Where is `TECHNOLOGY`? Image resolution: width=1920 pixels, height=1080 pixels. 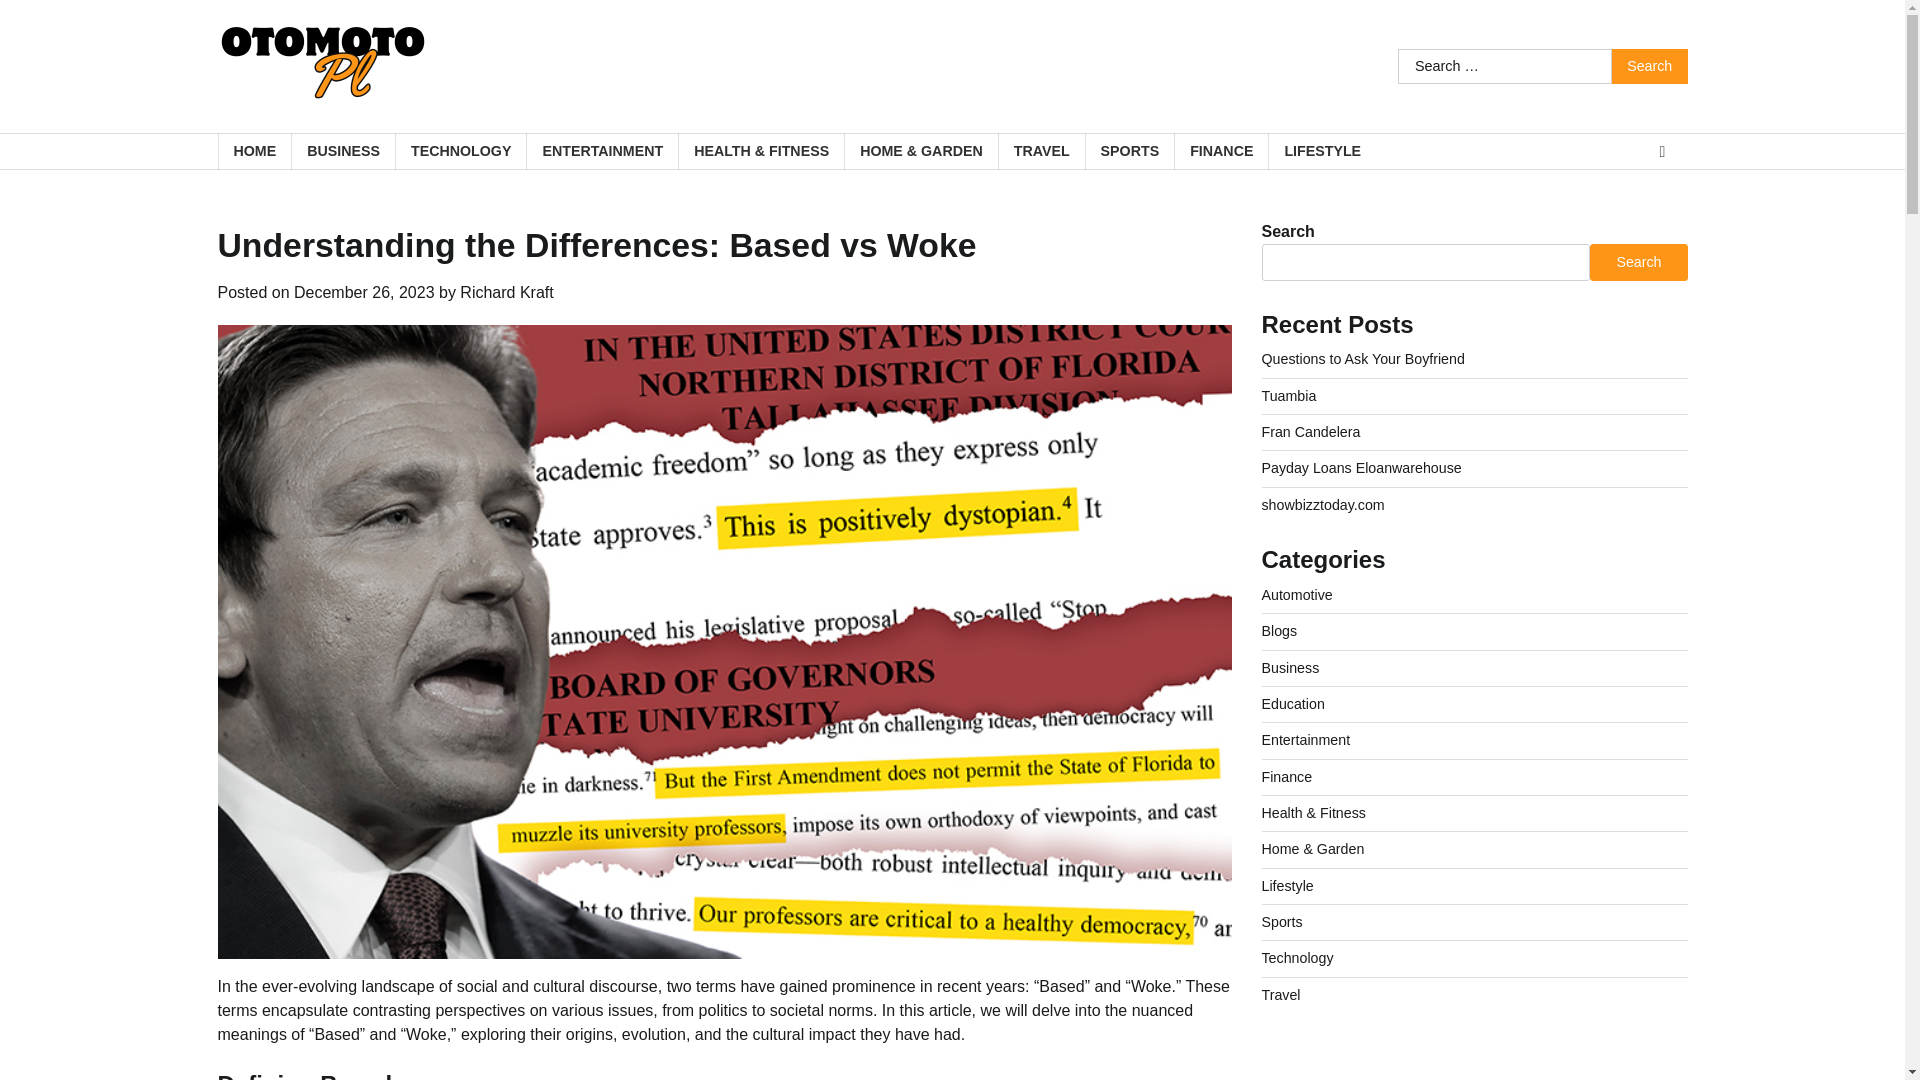 TECHNOLOGY is located at coordinates (460, 150).